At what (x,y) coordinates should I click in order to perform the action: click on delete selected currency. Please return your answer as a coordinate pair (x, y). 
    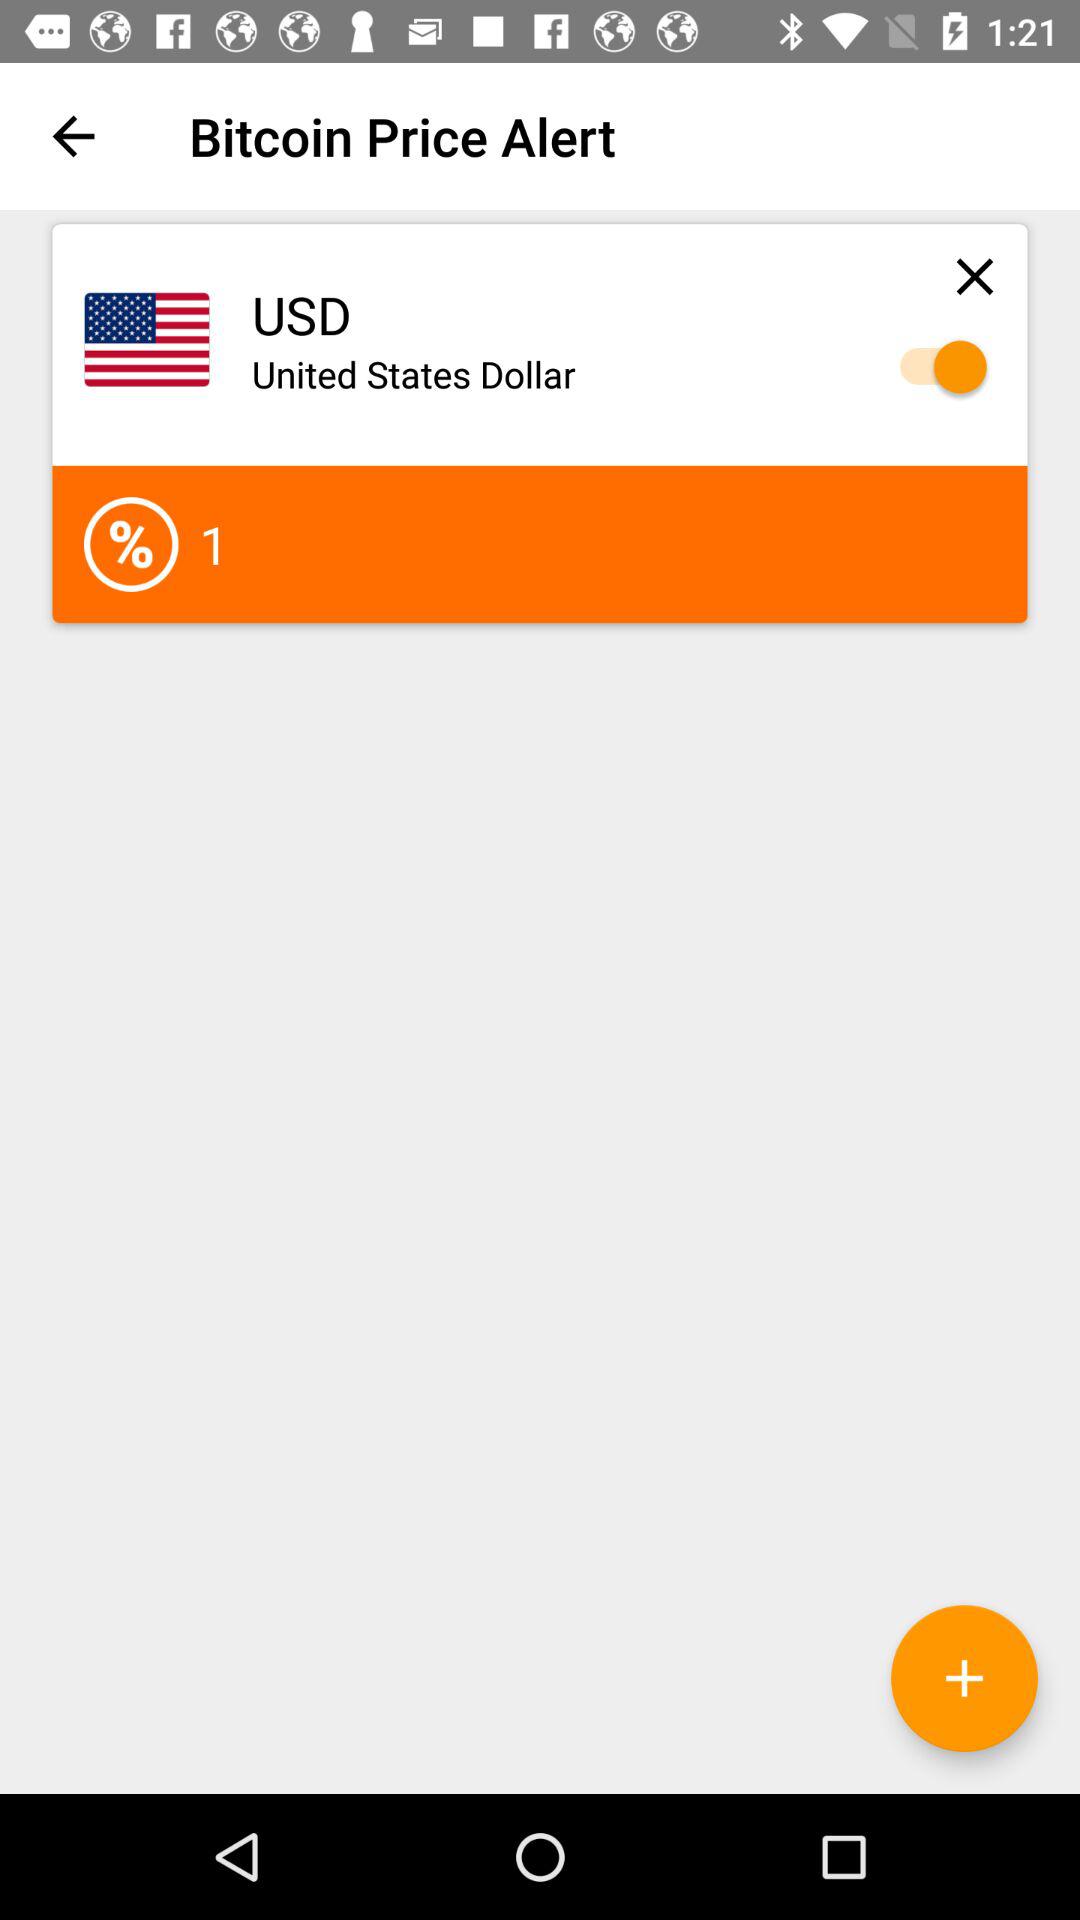
    Looking at the image, I should click on (974, 276).